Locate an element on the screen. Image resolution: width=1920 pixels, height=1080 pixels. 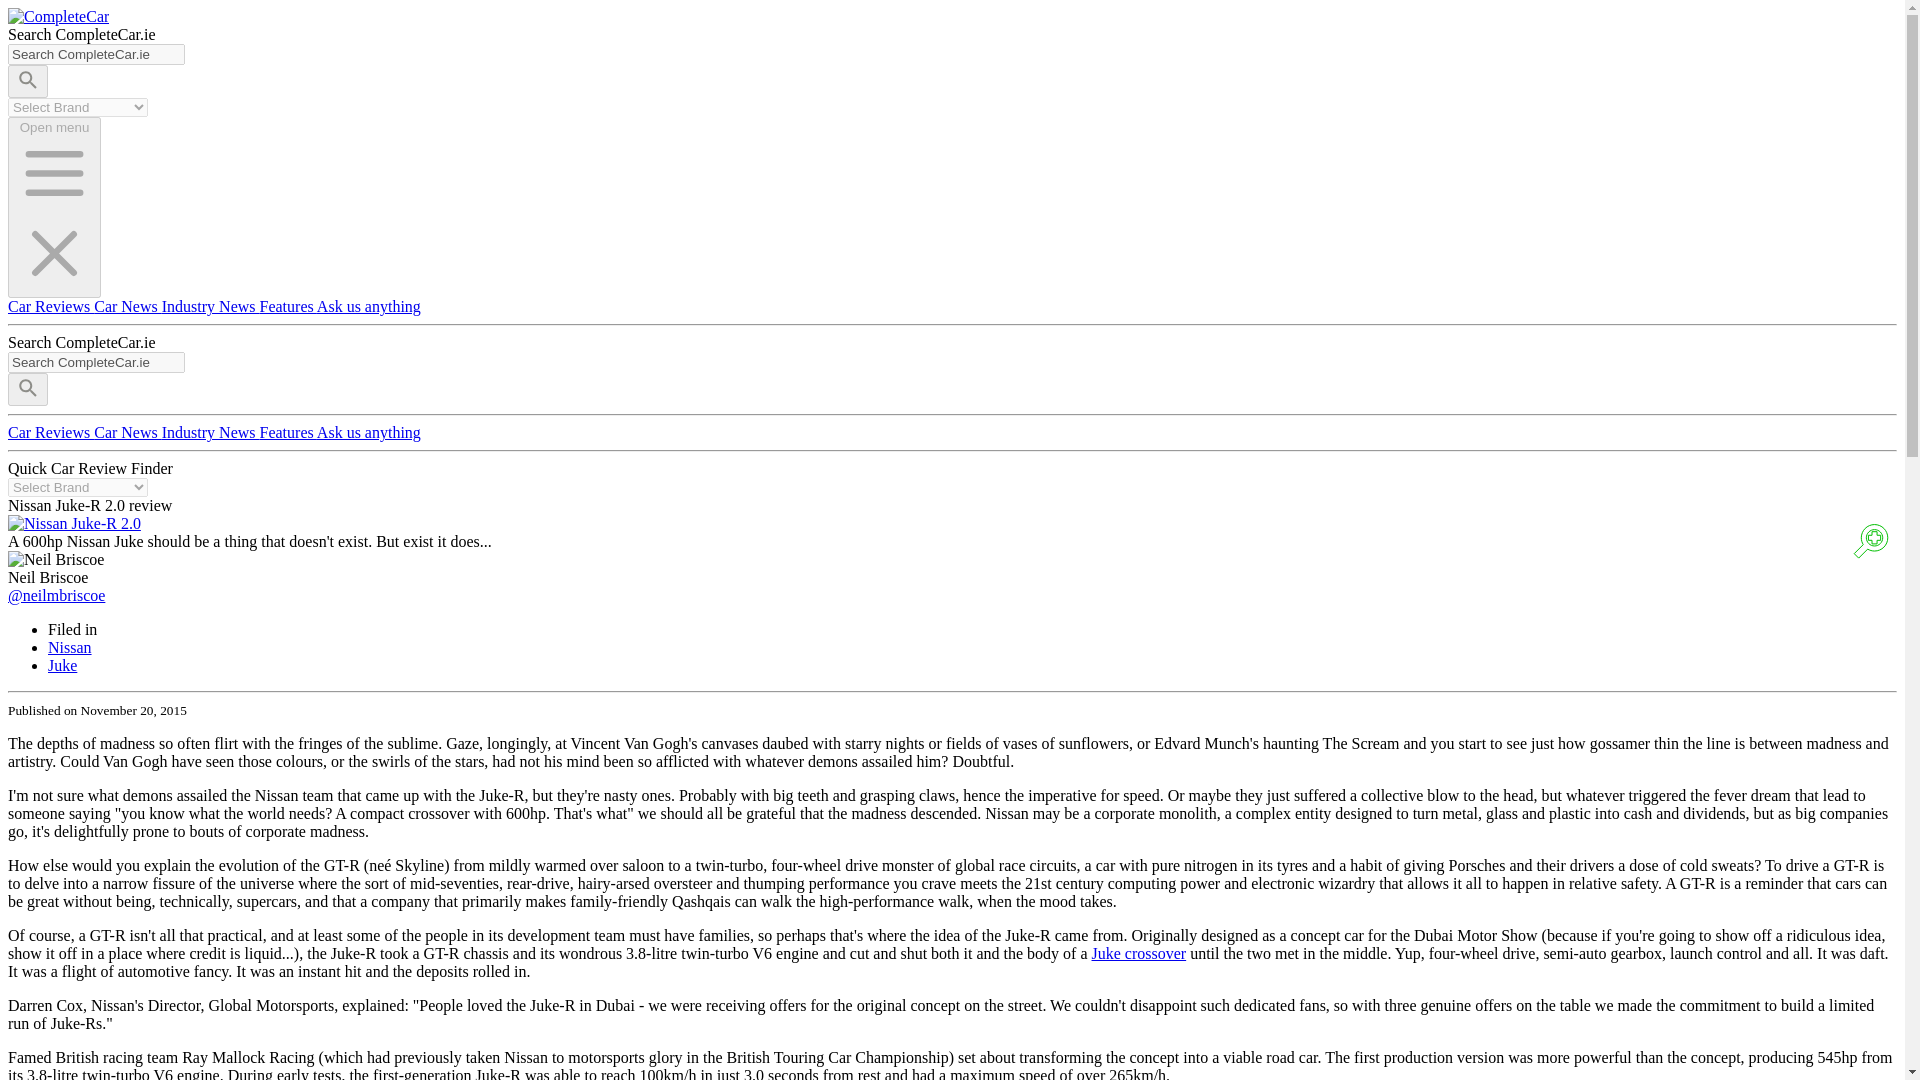
Features is located at coordinates (288, 306).